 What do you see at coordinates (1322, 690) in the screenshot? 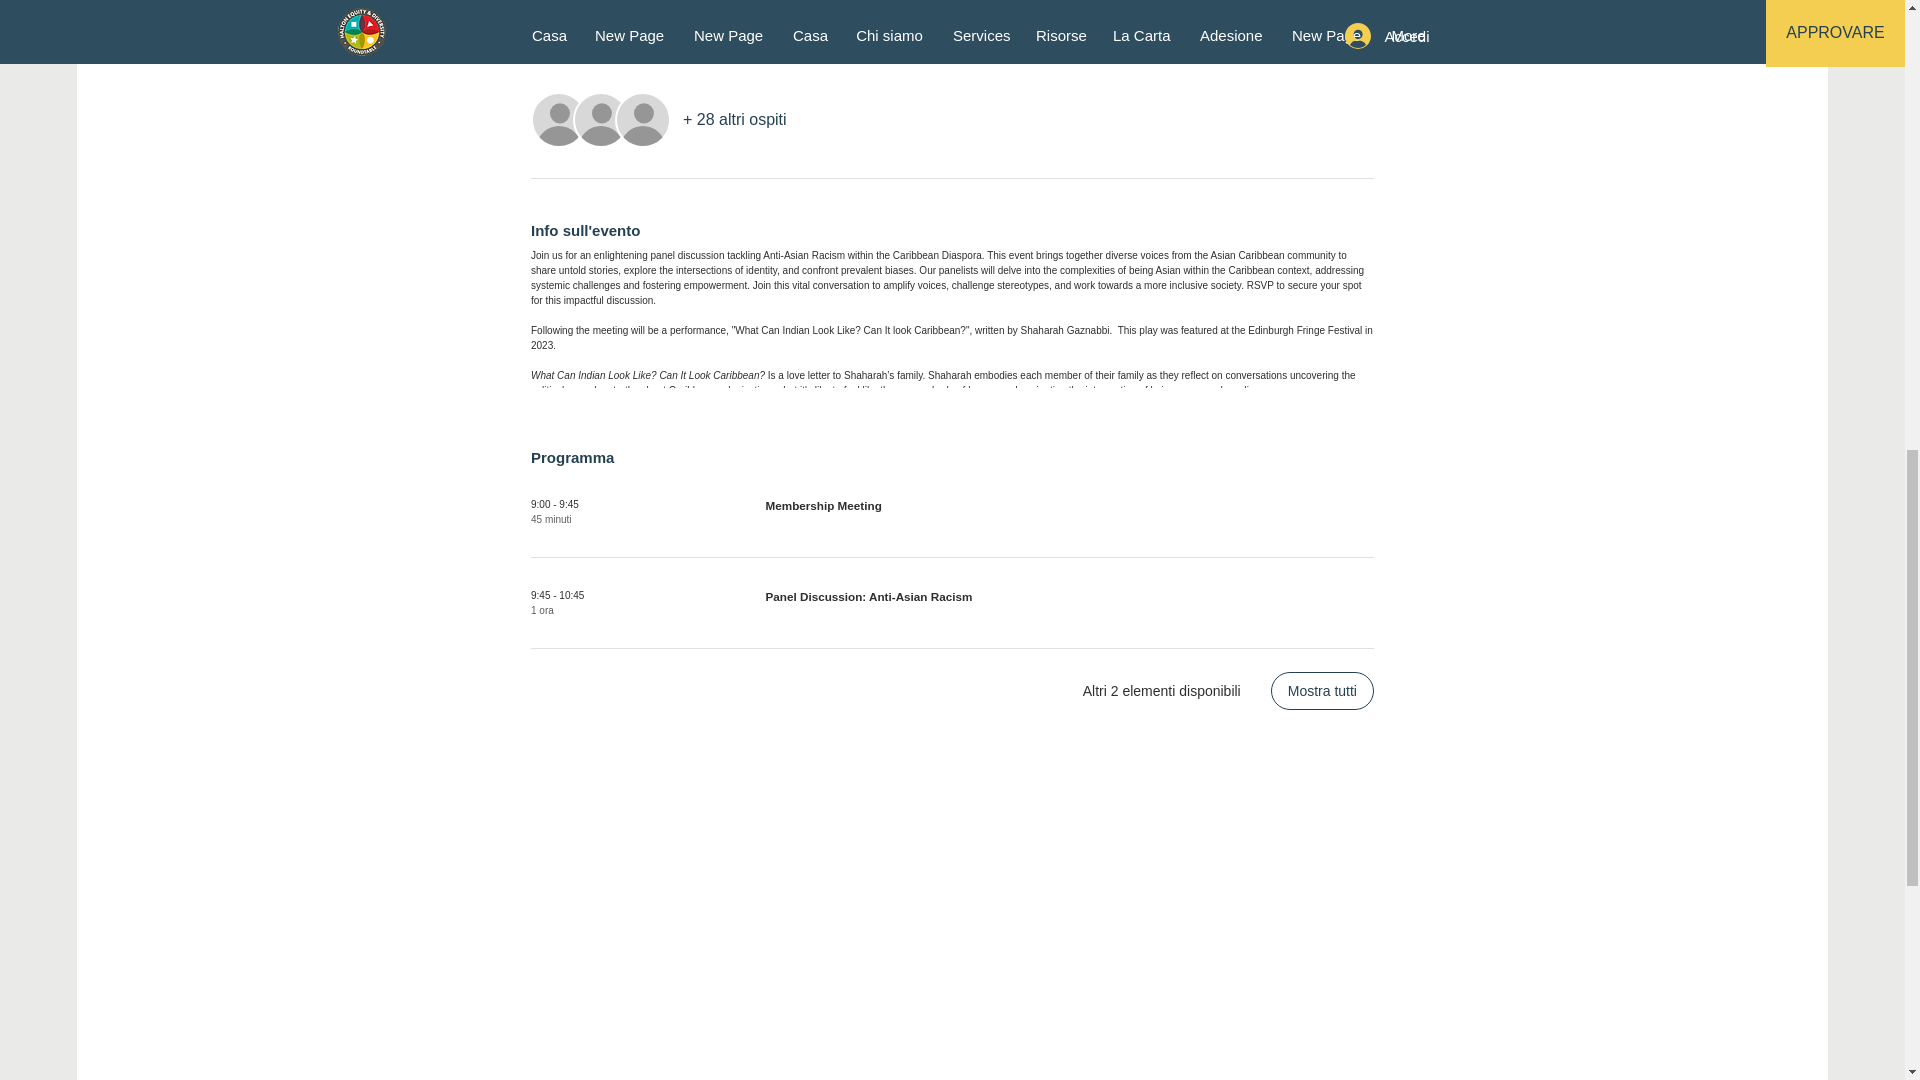
I see `Mostra tutti` at bounding box center [1322, 690].